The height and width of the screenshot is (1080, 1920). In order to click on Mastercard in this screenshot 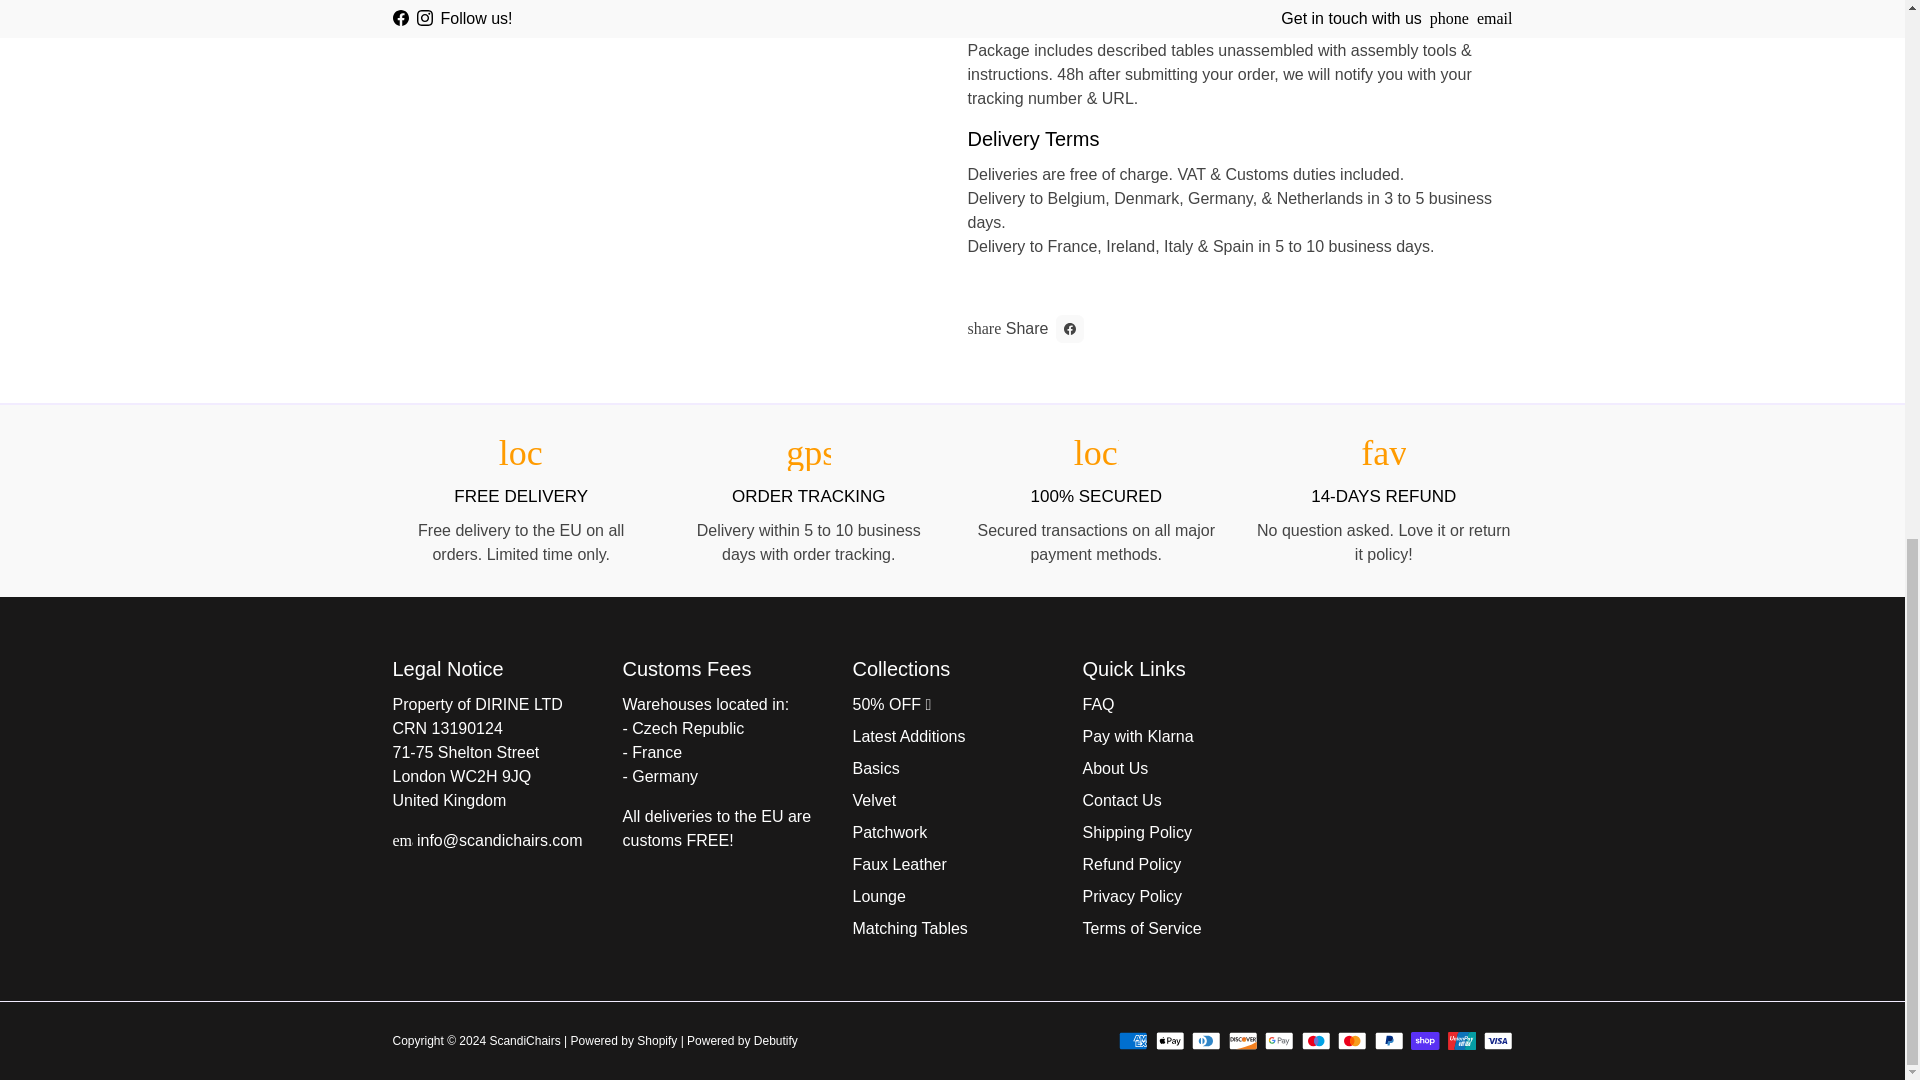, I will do `click(1352, 1040)`.